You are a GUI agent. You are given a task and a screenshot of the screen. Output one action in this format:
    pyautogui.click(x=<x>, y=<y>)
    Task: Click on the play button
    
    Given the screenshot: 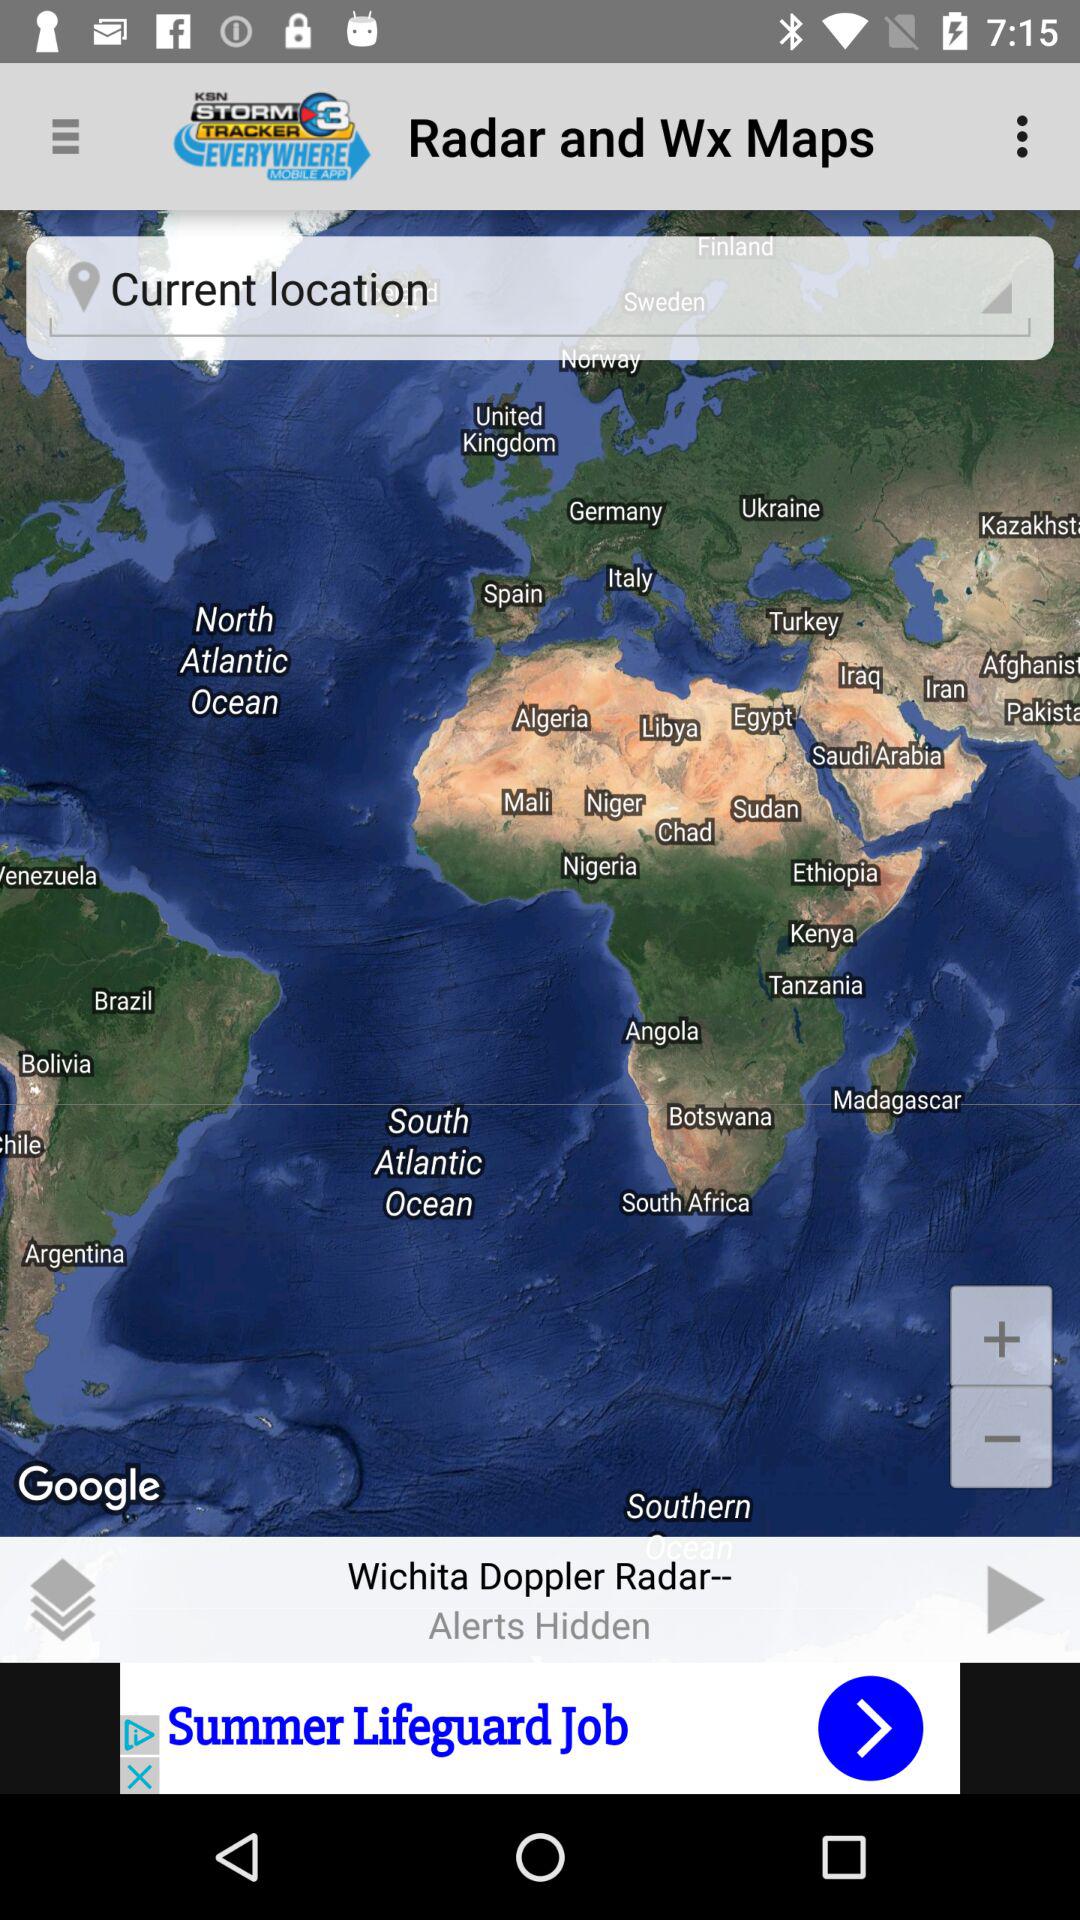 What is the action you would take?
    pyautogui.click(x=1017, y=1599)
    